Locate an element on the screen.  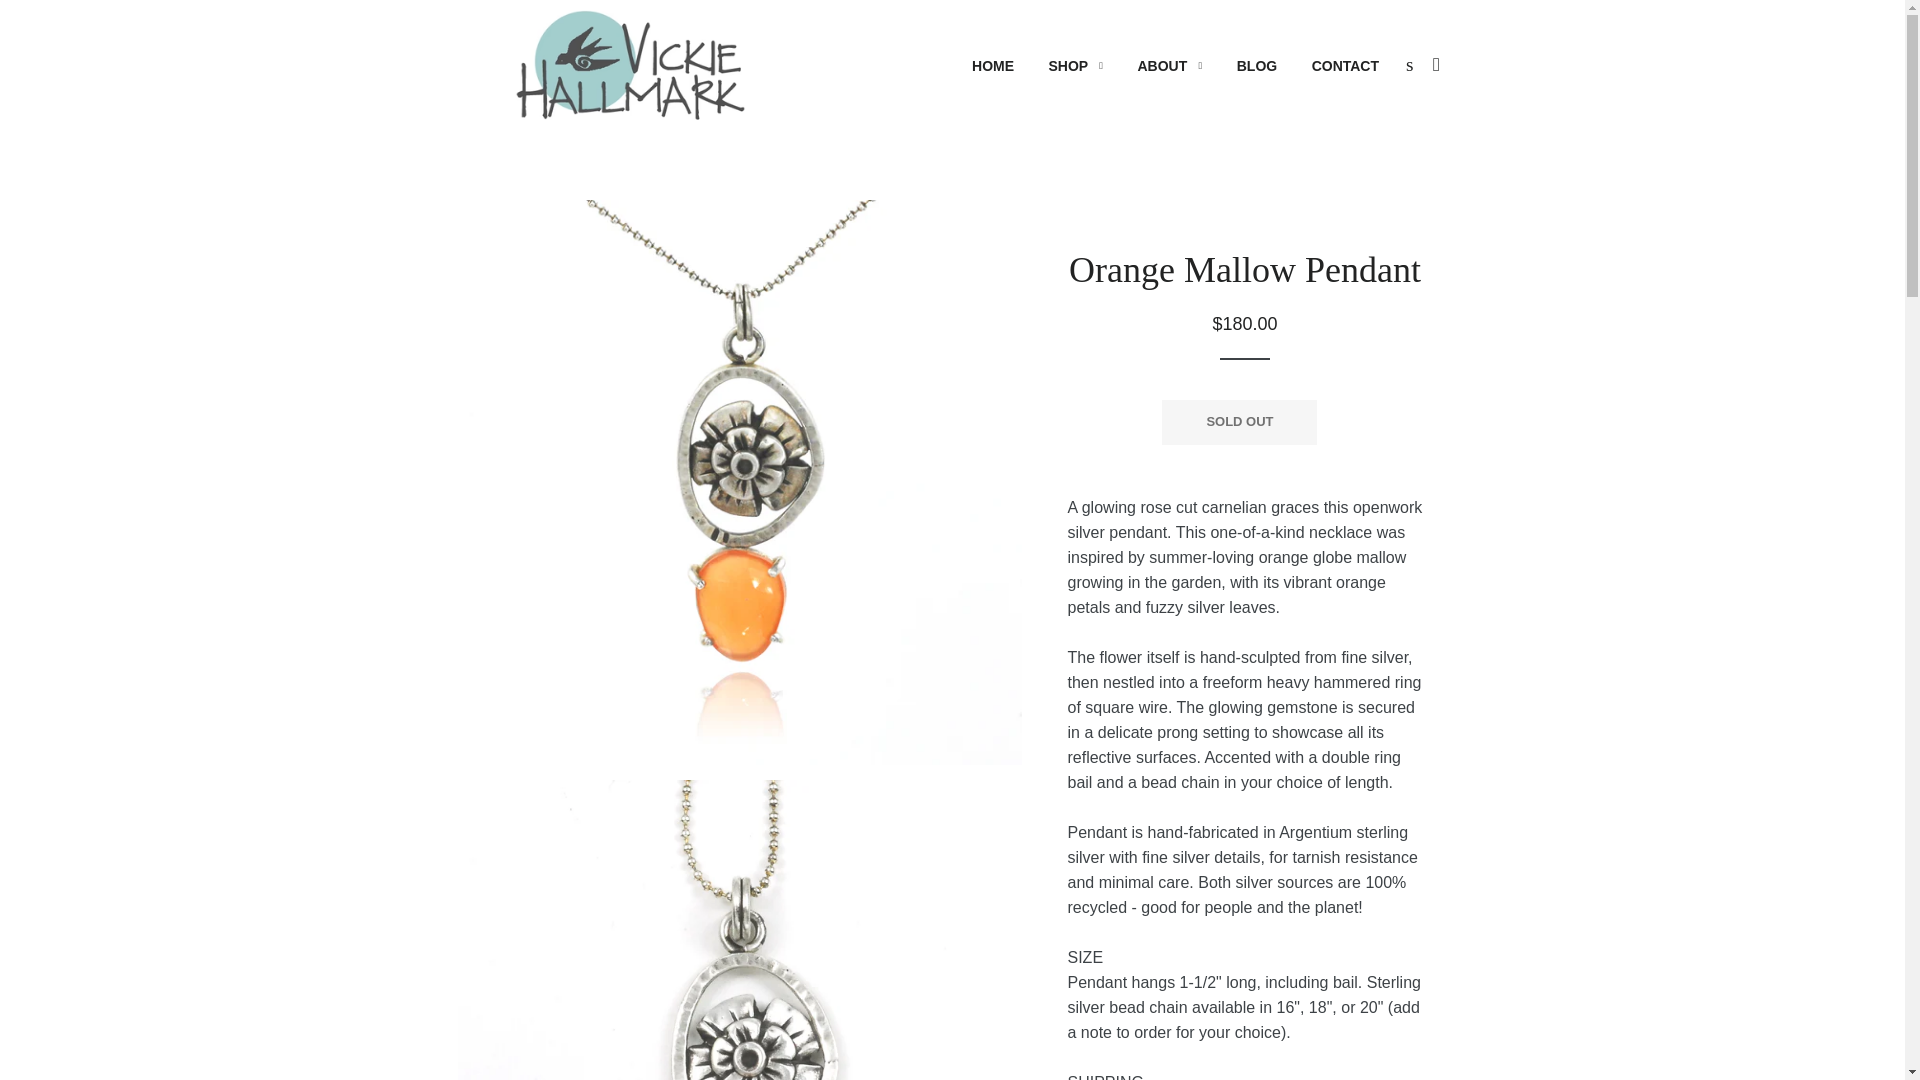
HOME is located at coordinates (992, 66).